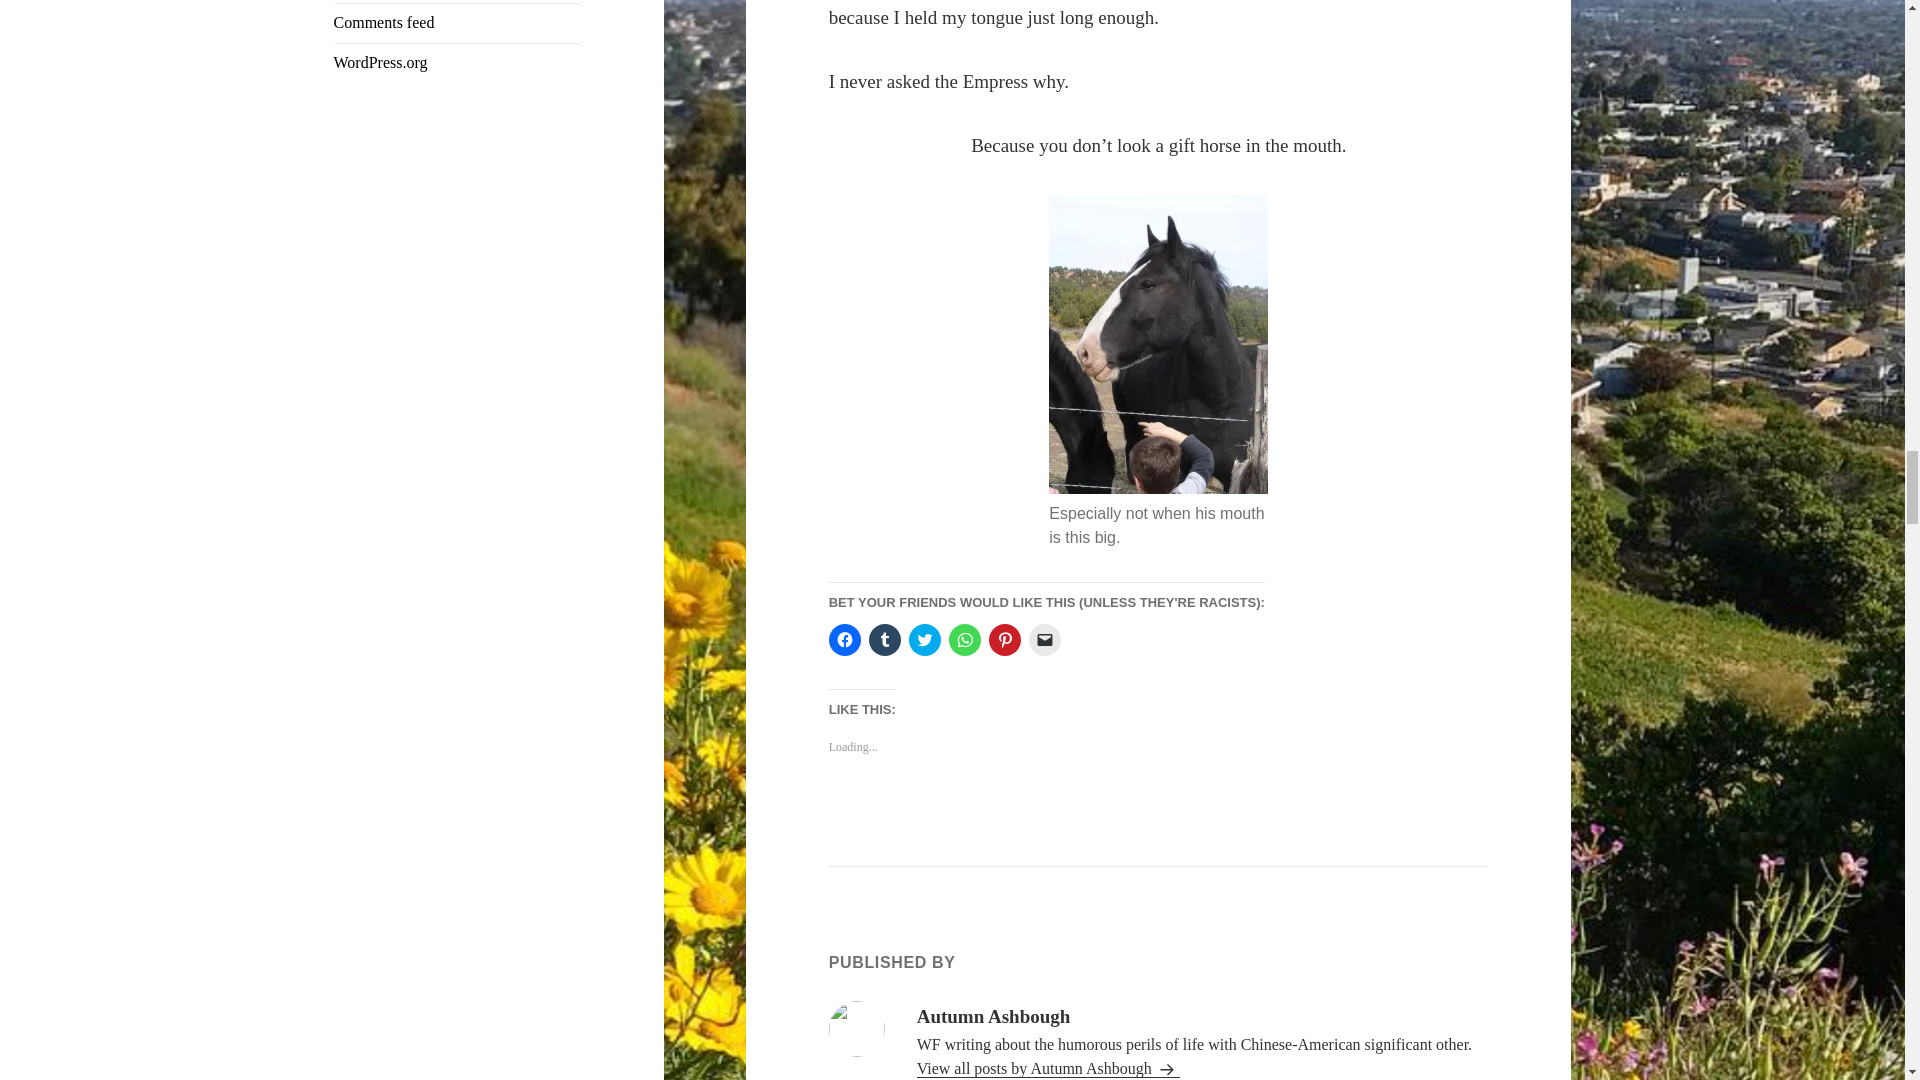  Describe the element at coordinates (1045, 640) in the screenshot. I see `Click to email a link to a friend` at that location.